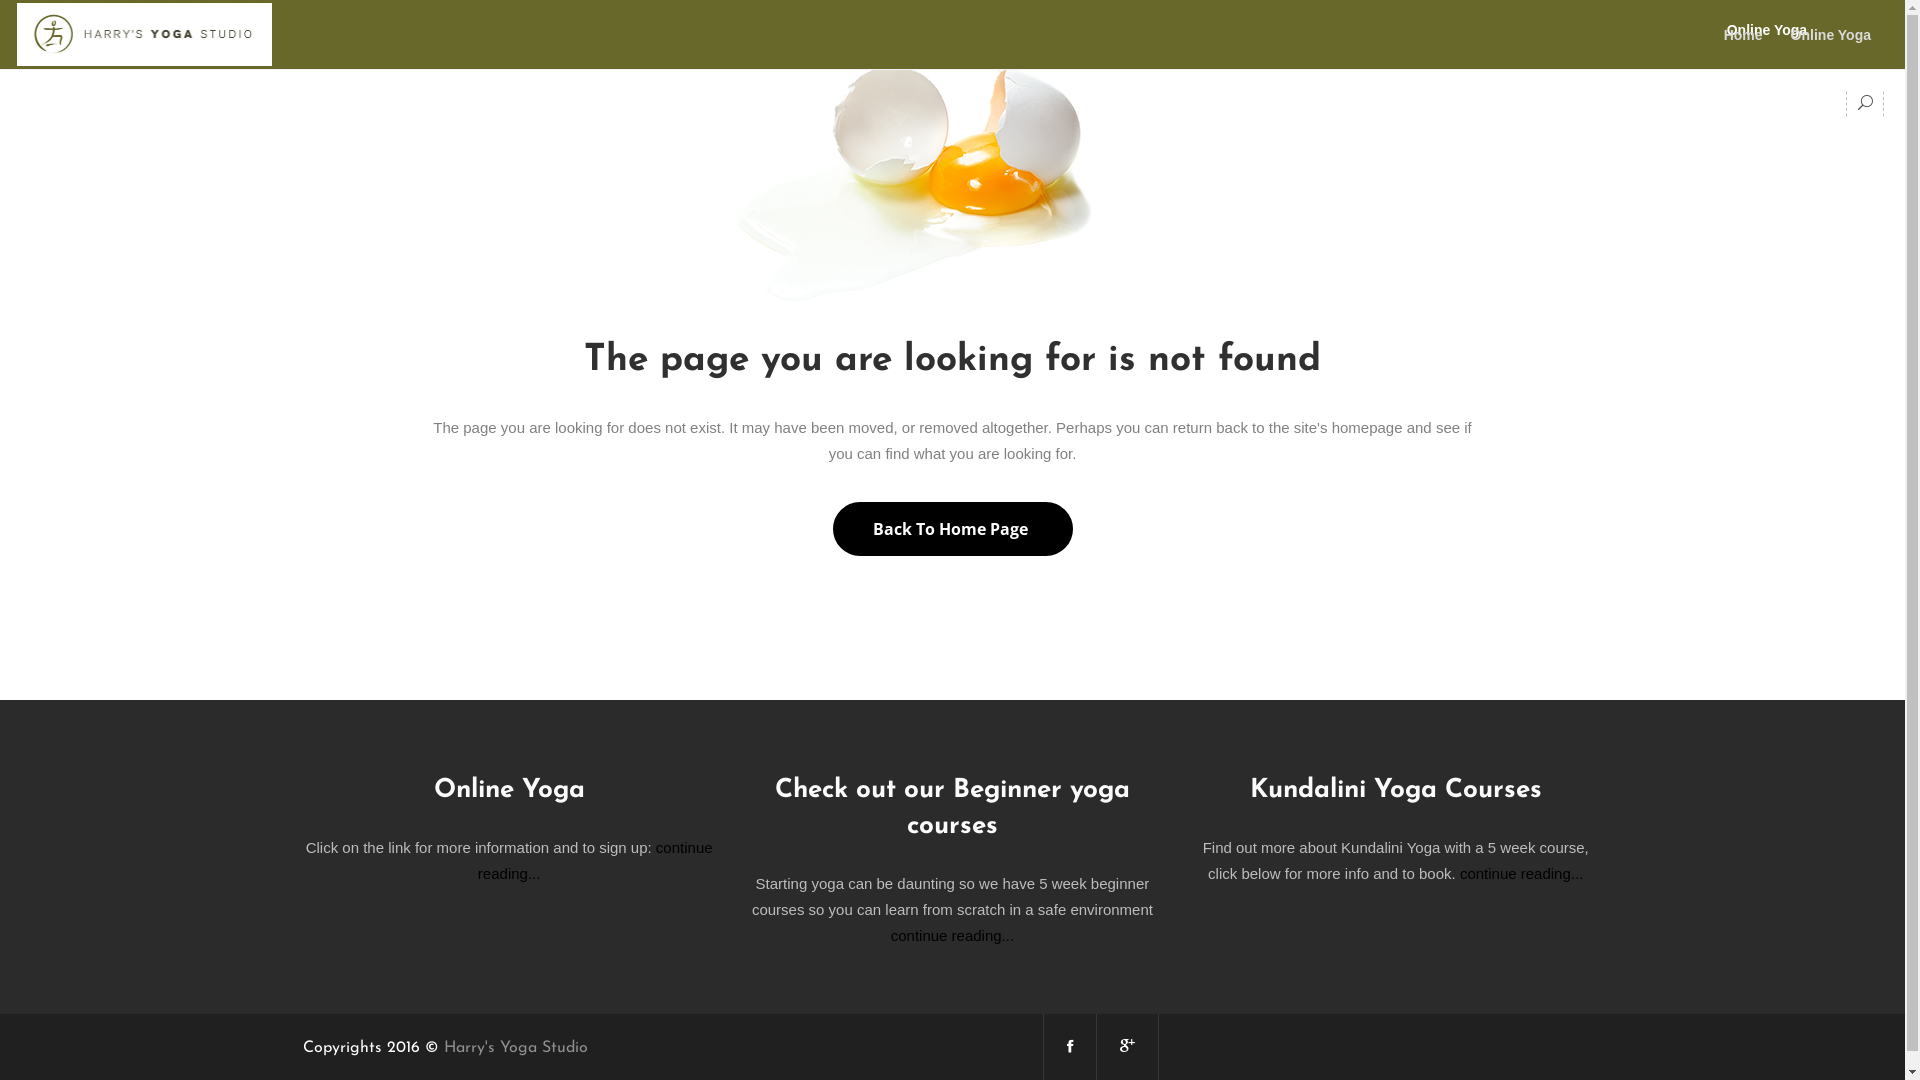  Describe the element at coordinates (596, 860) in the screenshot. I see `continue reading...` at that location.